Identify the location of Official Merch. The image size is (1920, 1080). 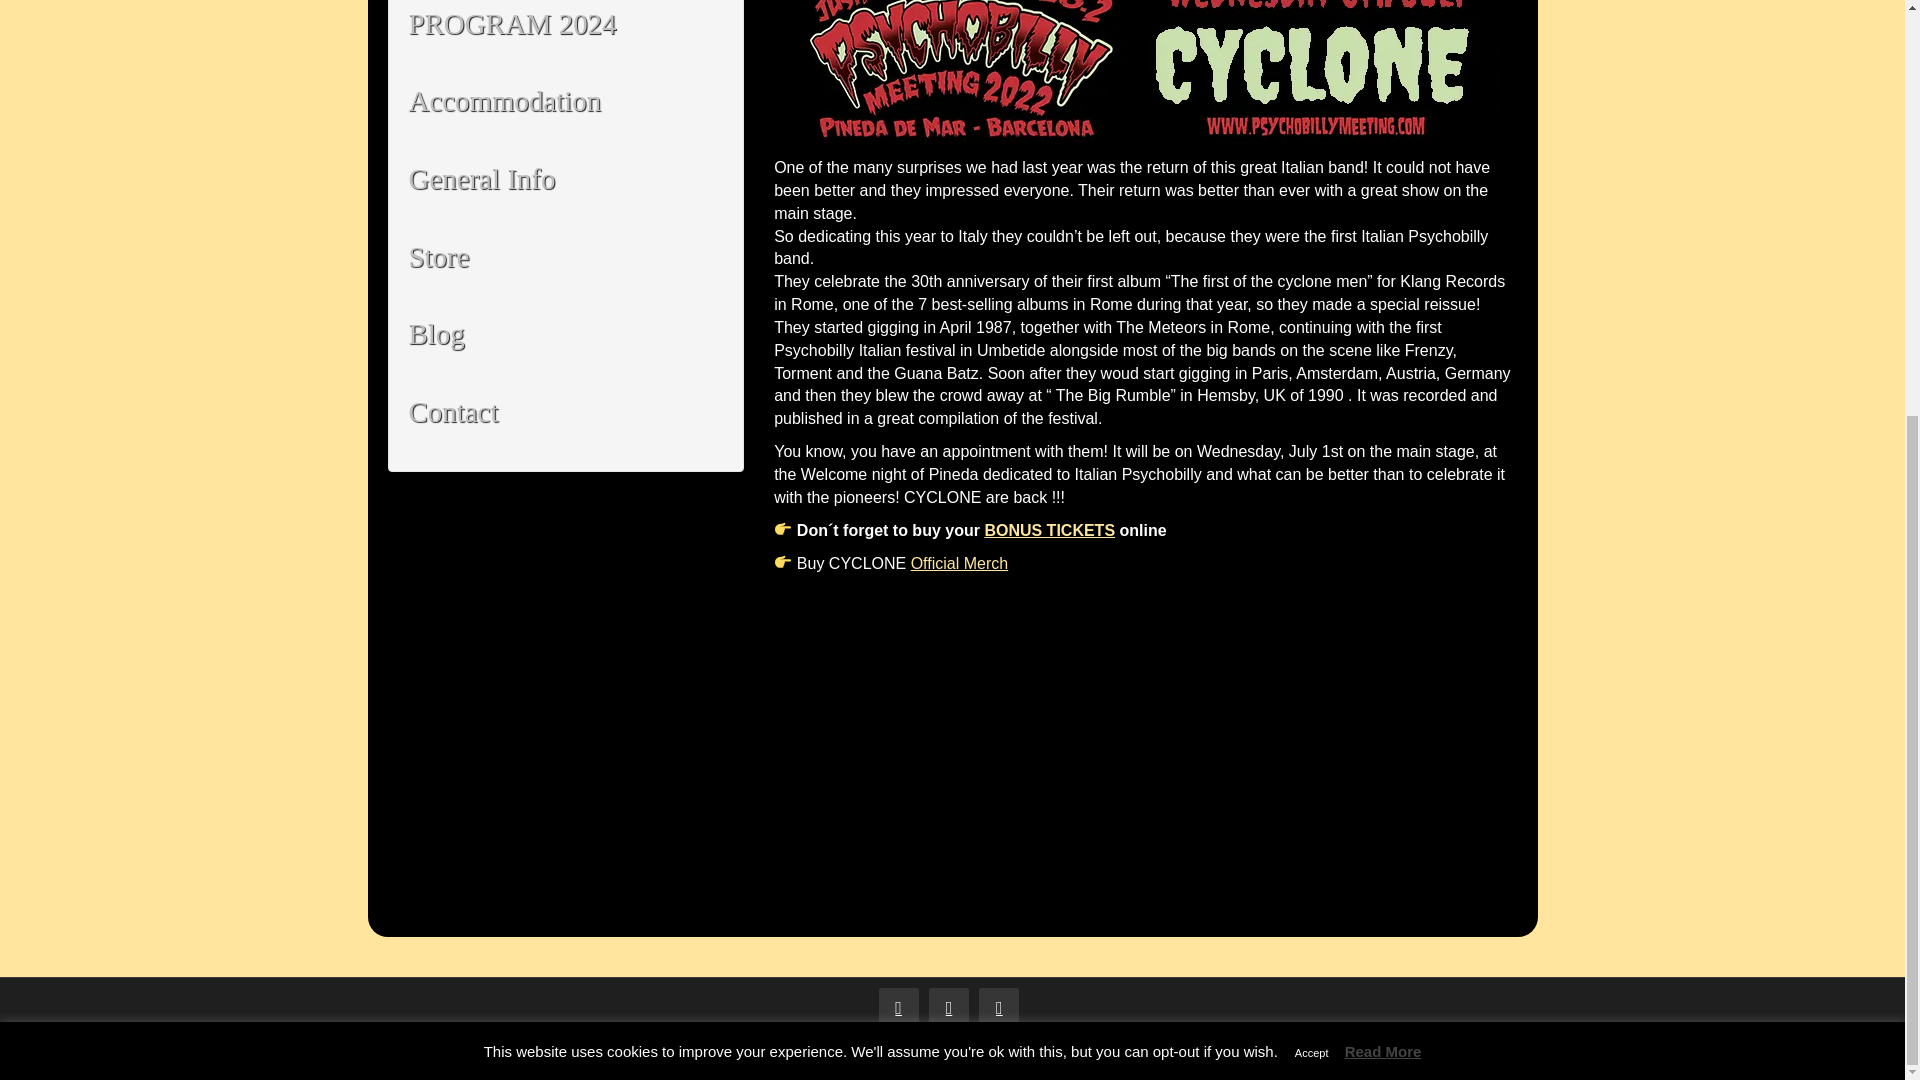
(960, 562).